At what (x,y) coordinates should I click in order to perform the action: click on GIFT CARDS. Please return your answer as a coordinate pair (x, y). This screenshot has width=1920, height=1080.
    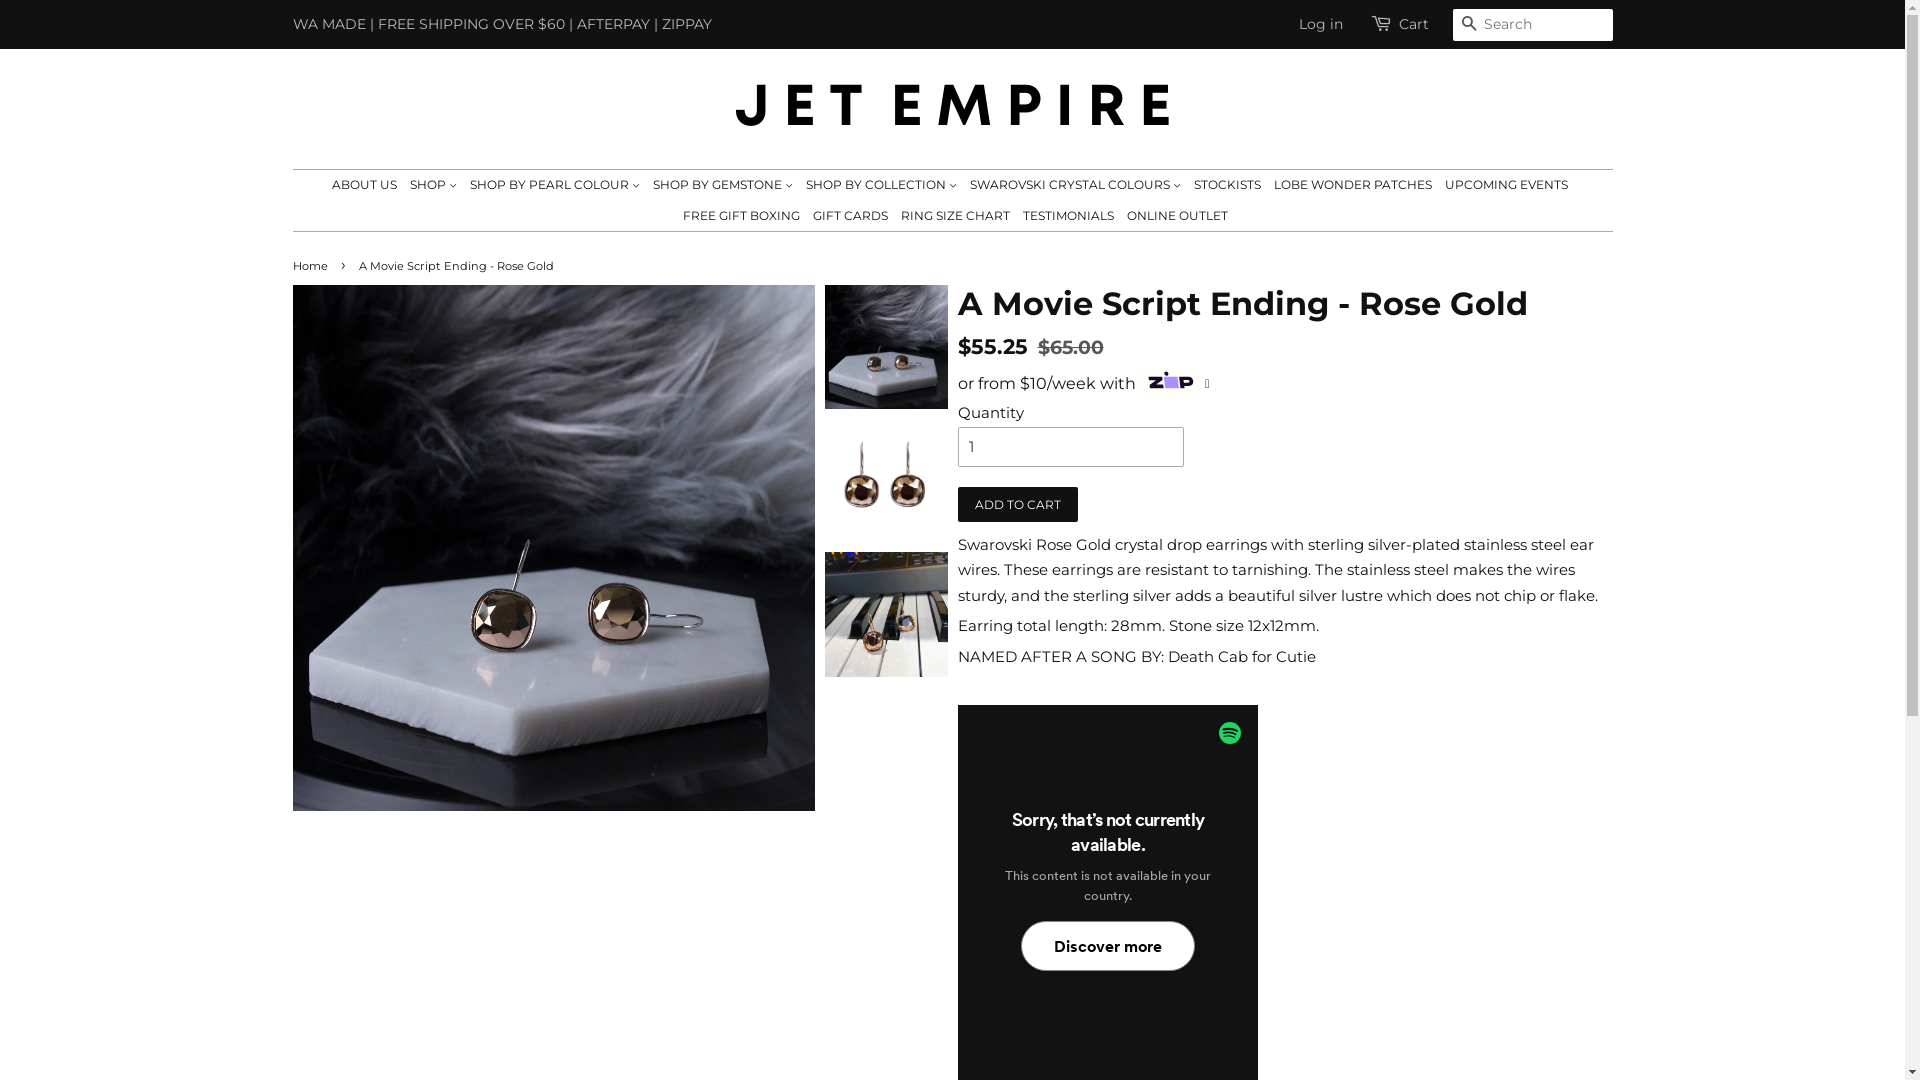
    Looking at the image, I should click on (850, 216).